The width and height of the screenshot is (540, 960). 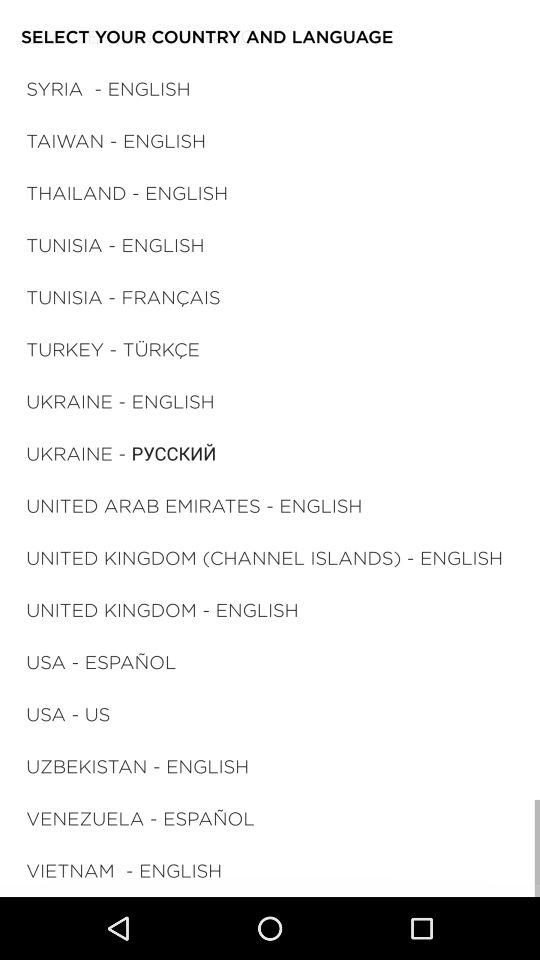 I want to click on press the item above the uzbekistan - english icon, so click(x=68, y=714).